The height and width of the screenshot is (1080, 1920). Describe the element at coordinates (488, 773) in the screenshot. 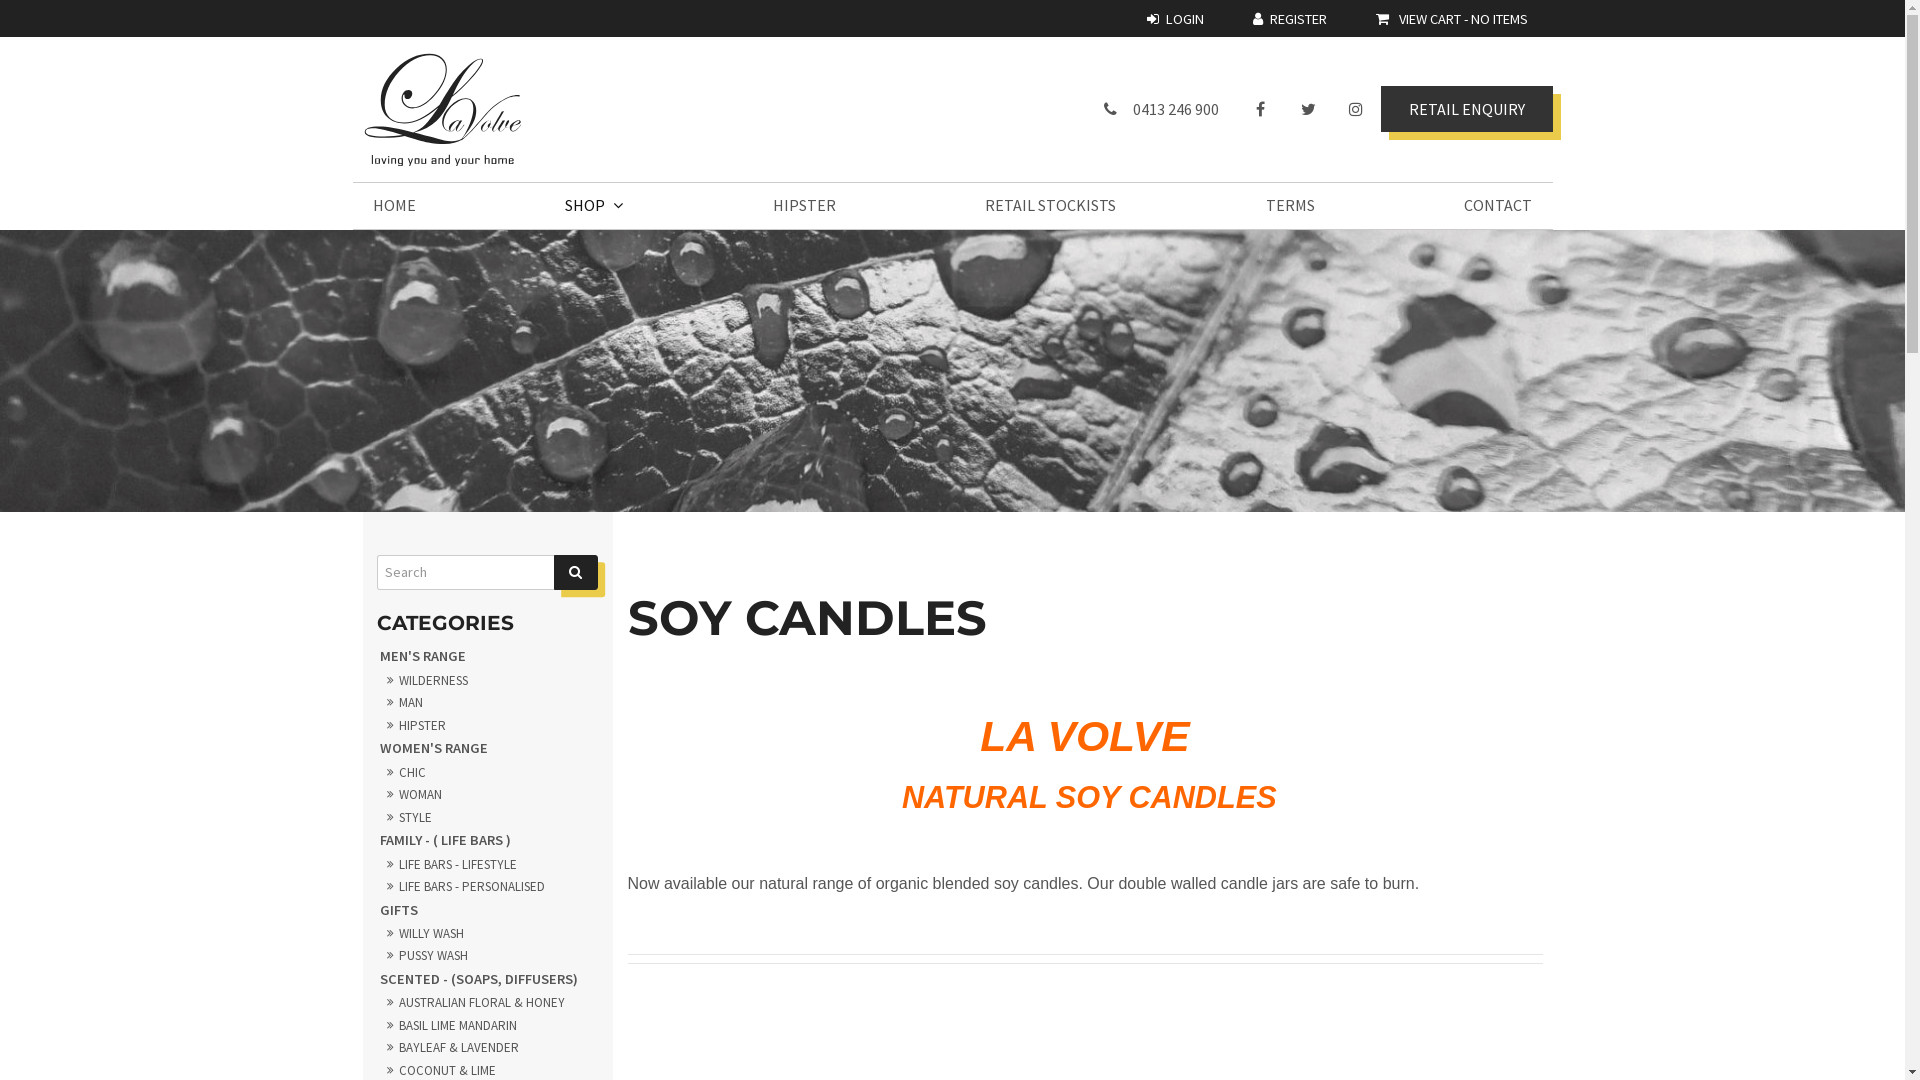

I see `CHIC` at that location.